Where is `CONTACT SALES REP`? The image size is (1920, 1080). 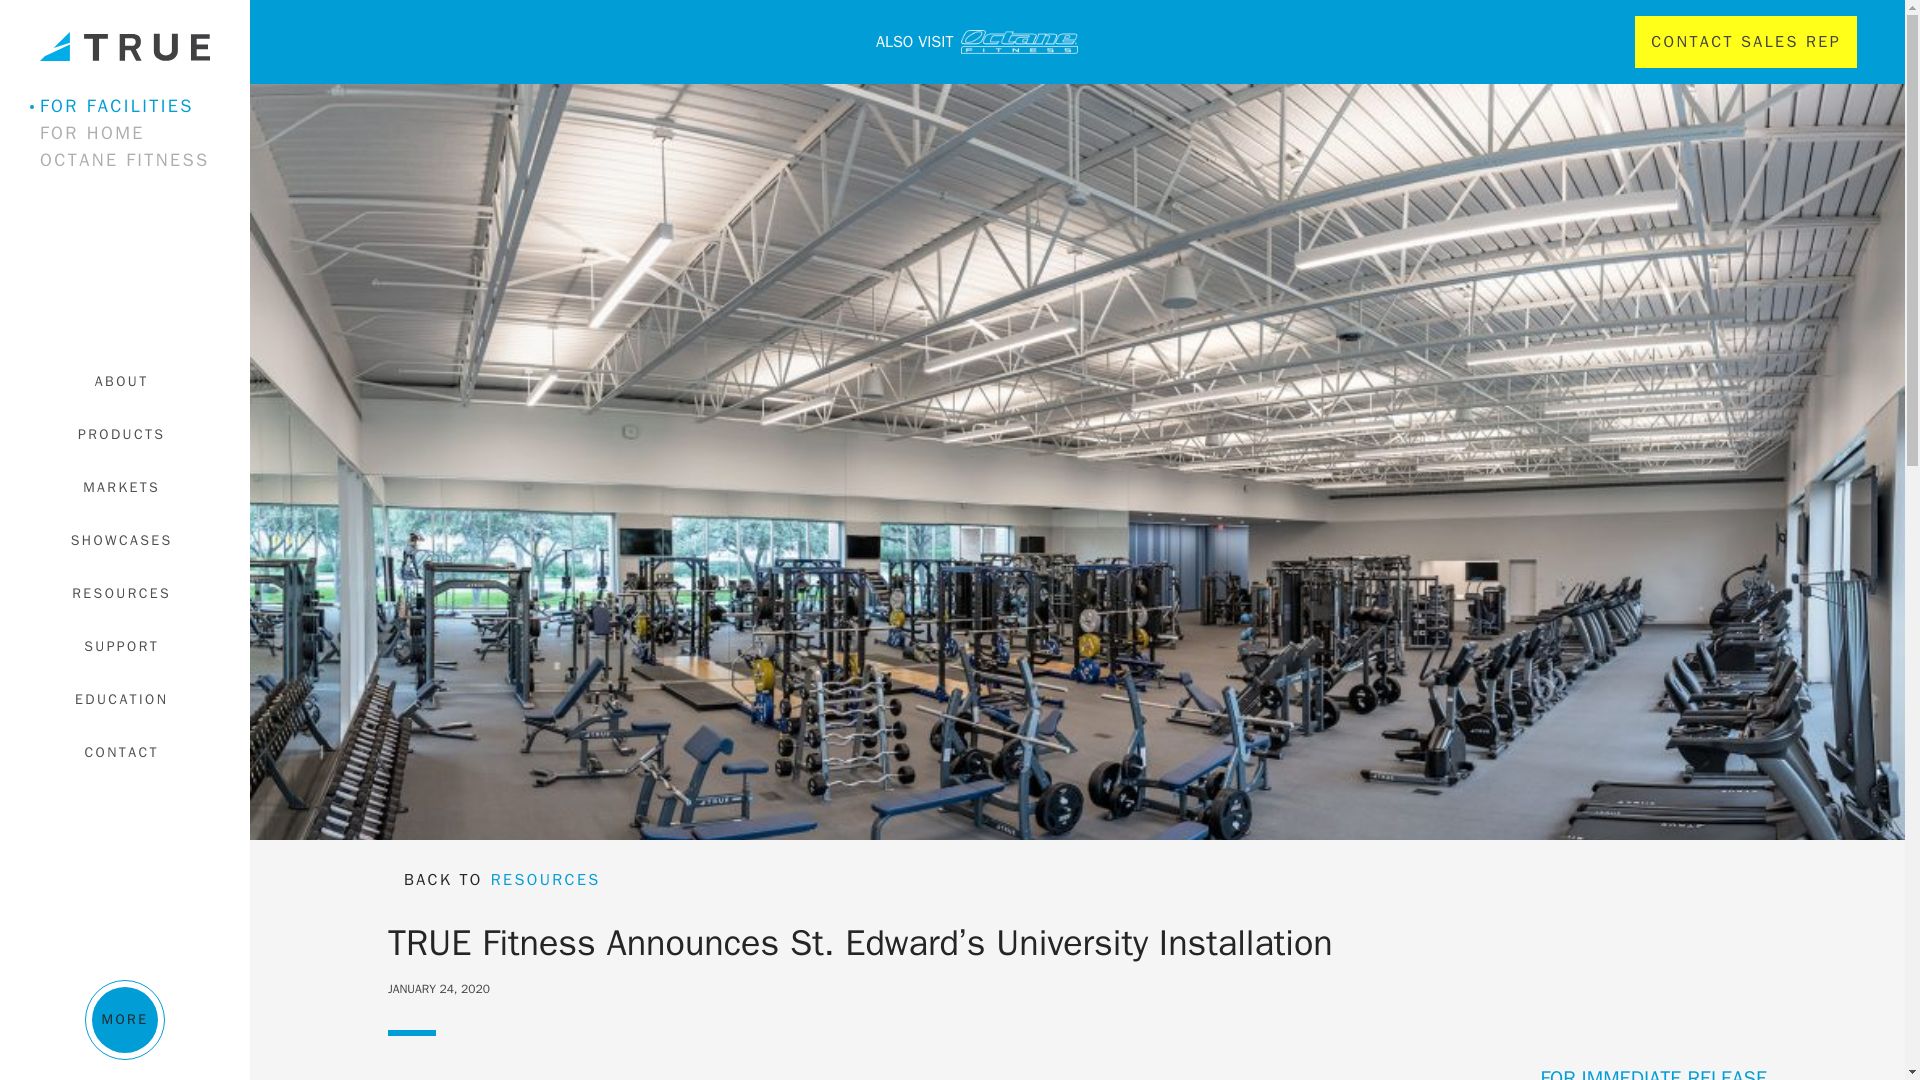
CONTACT SALES REP is located at coordinates (1746, 42).